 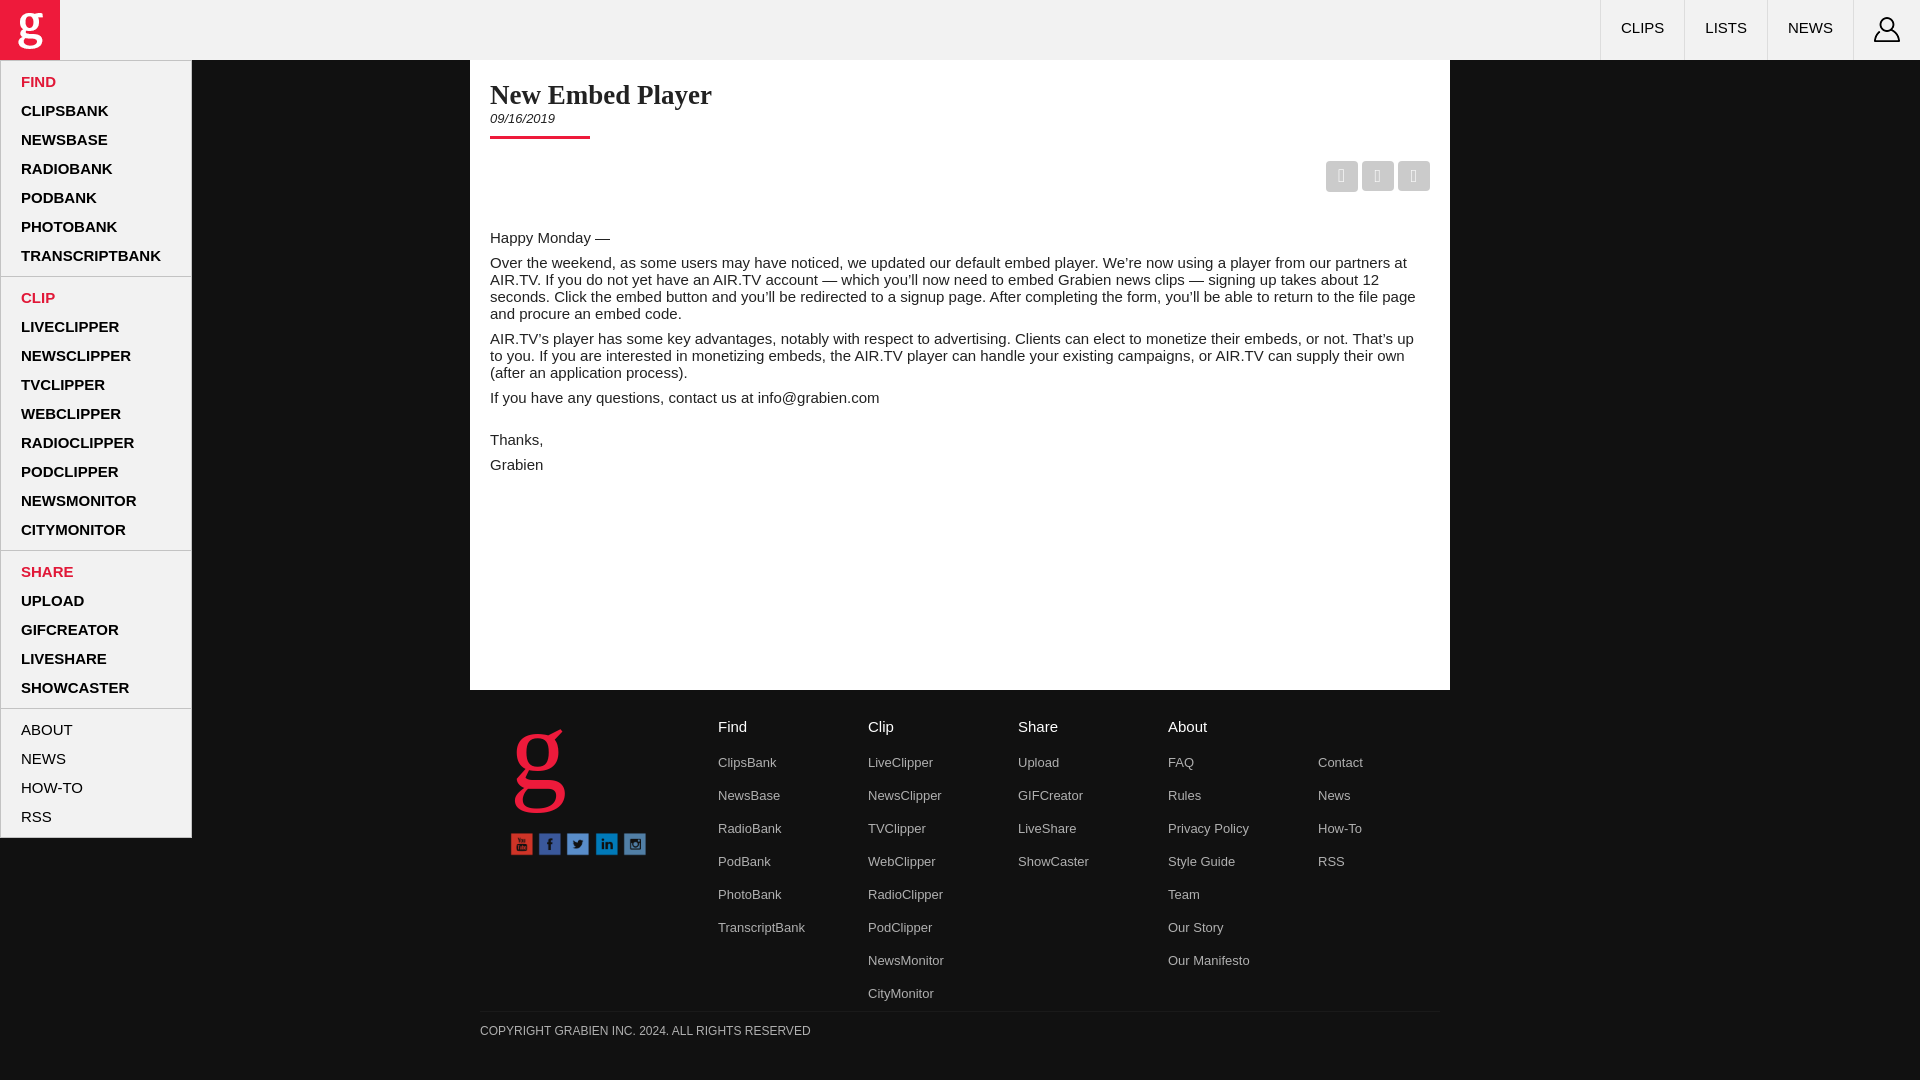 I want to click on NewsBase, so click(x=748, y=796).